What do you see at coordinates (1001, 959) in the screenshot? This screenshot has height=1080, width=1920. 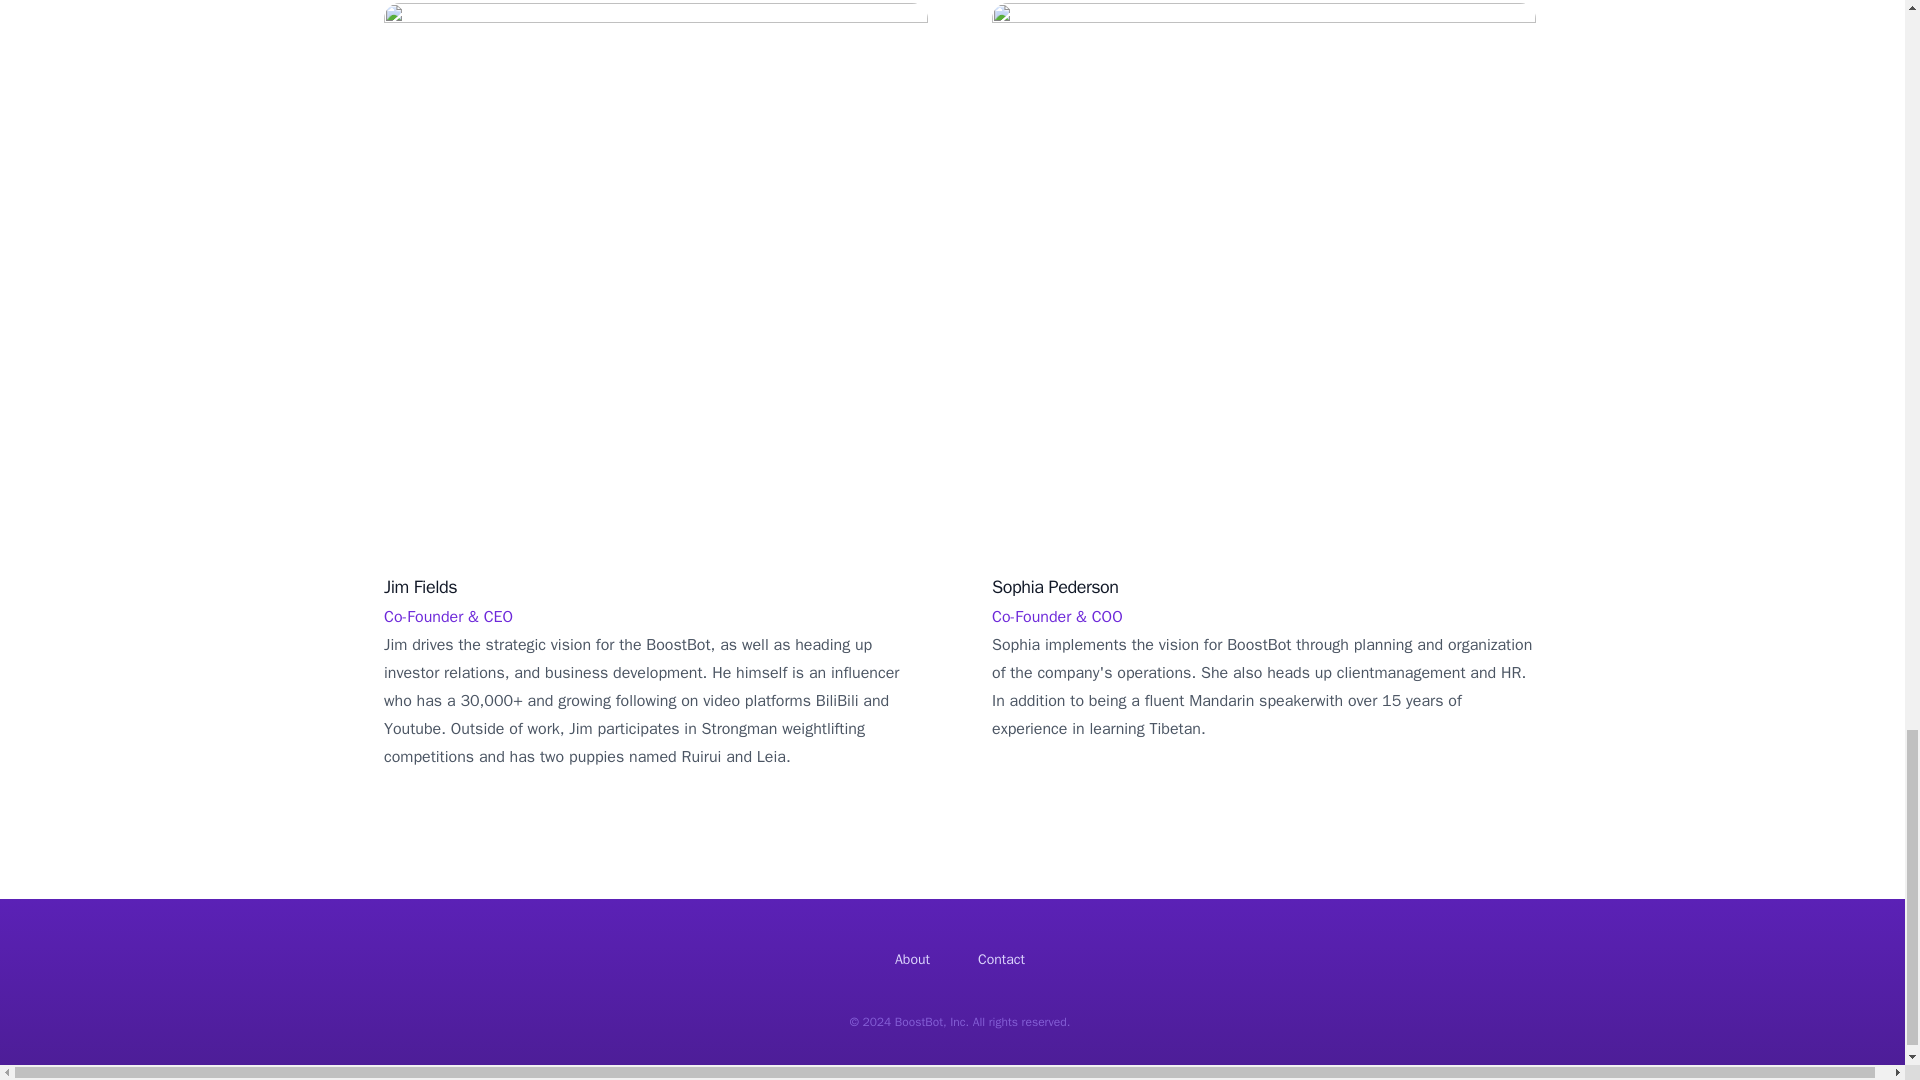 I see `Contact` at bounding box center [1001, 959].